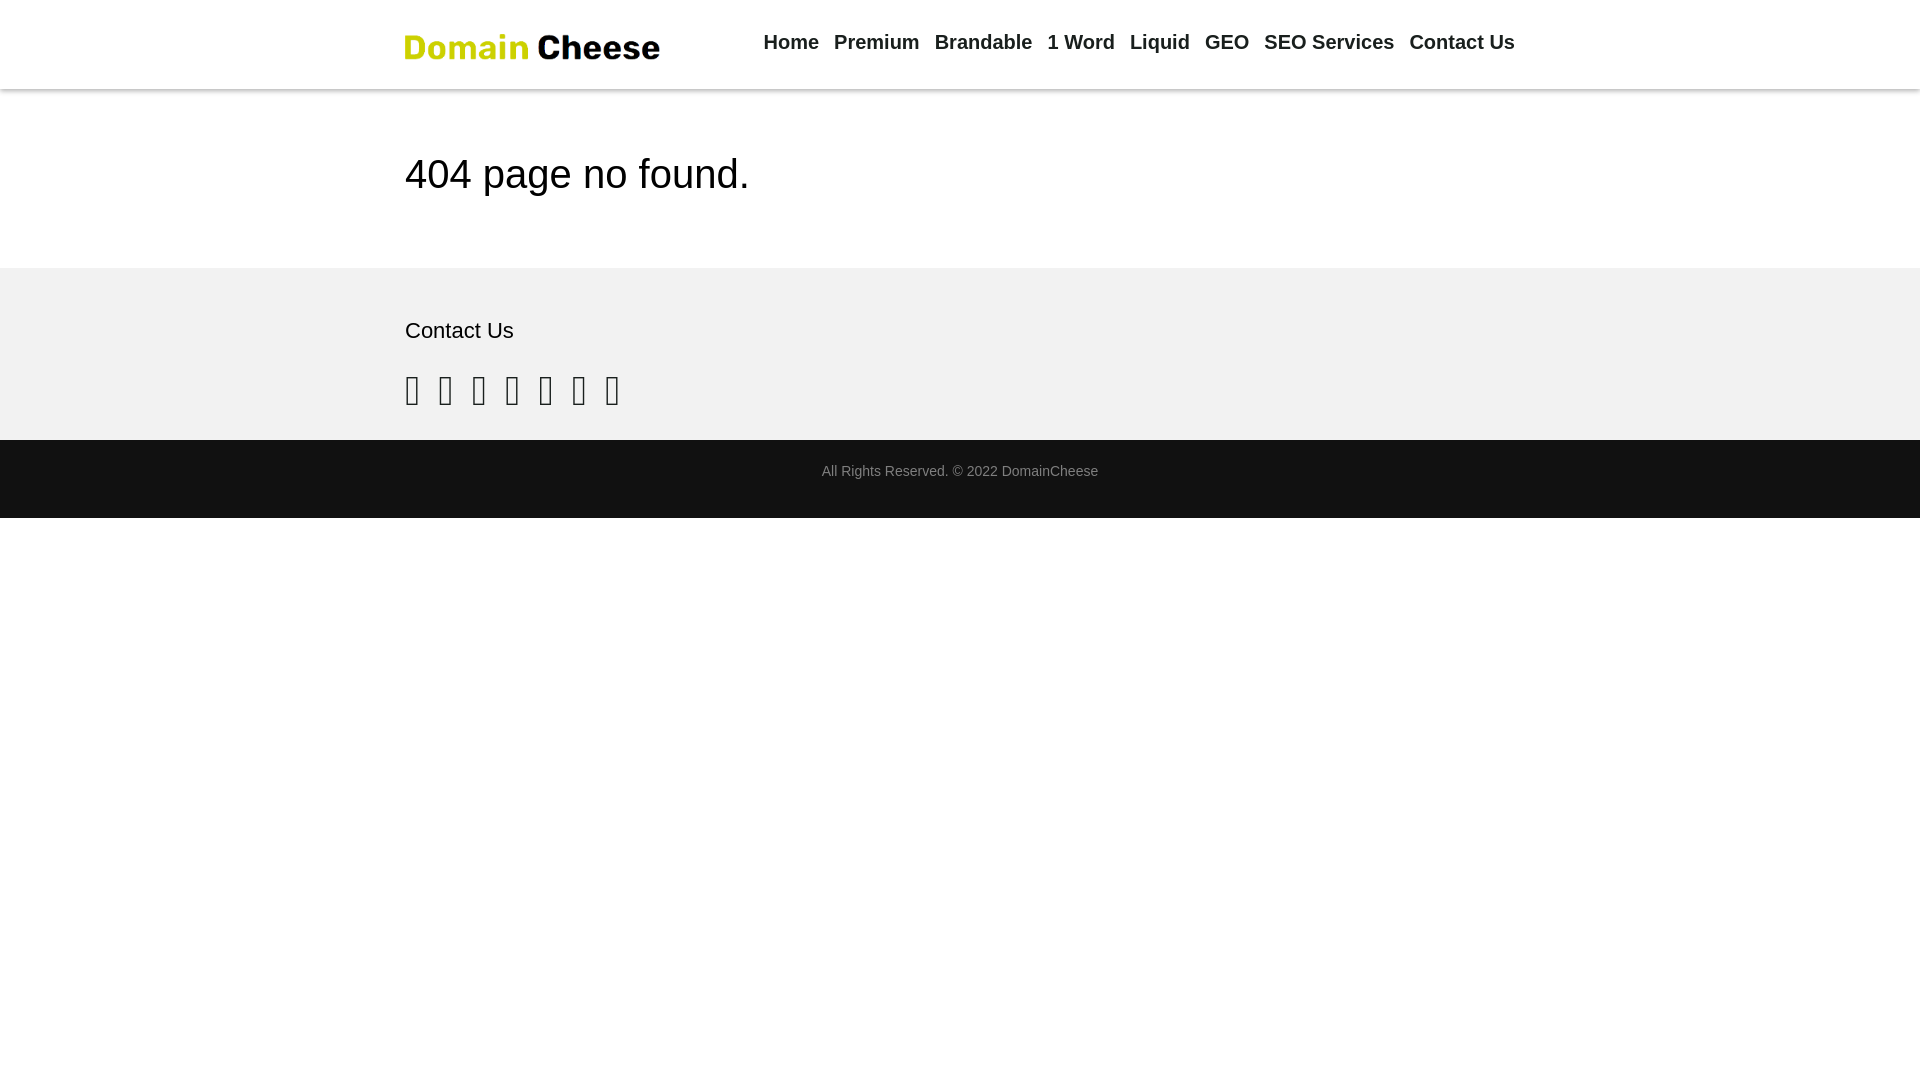 The image size is (1920, 1080). I want to click on 1 Word, so click(1080, 42).